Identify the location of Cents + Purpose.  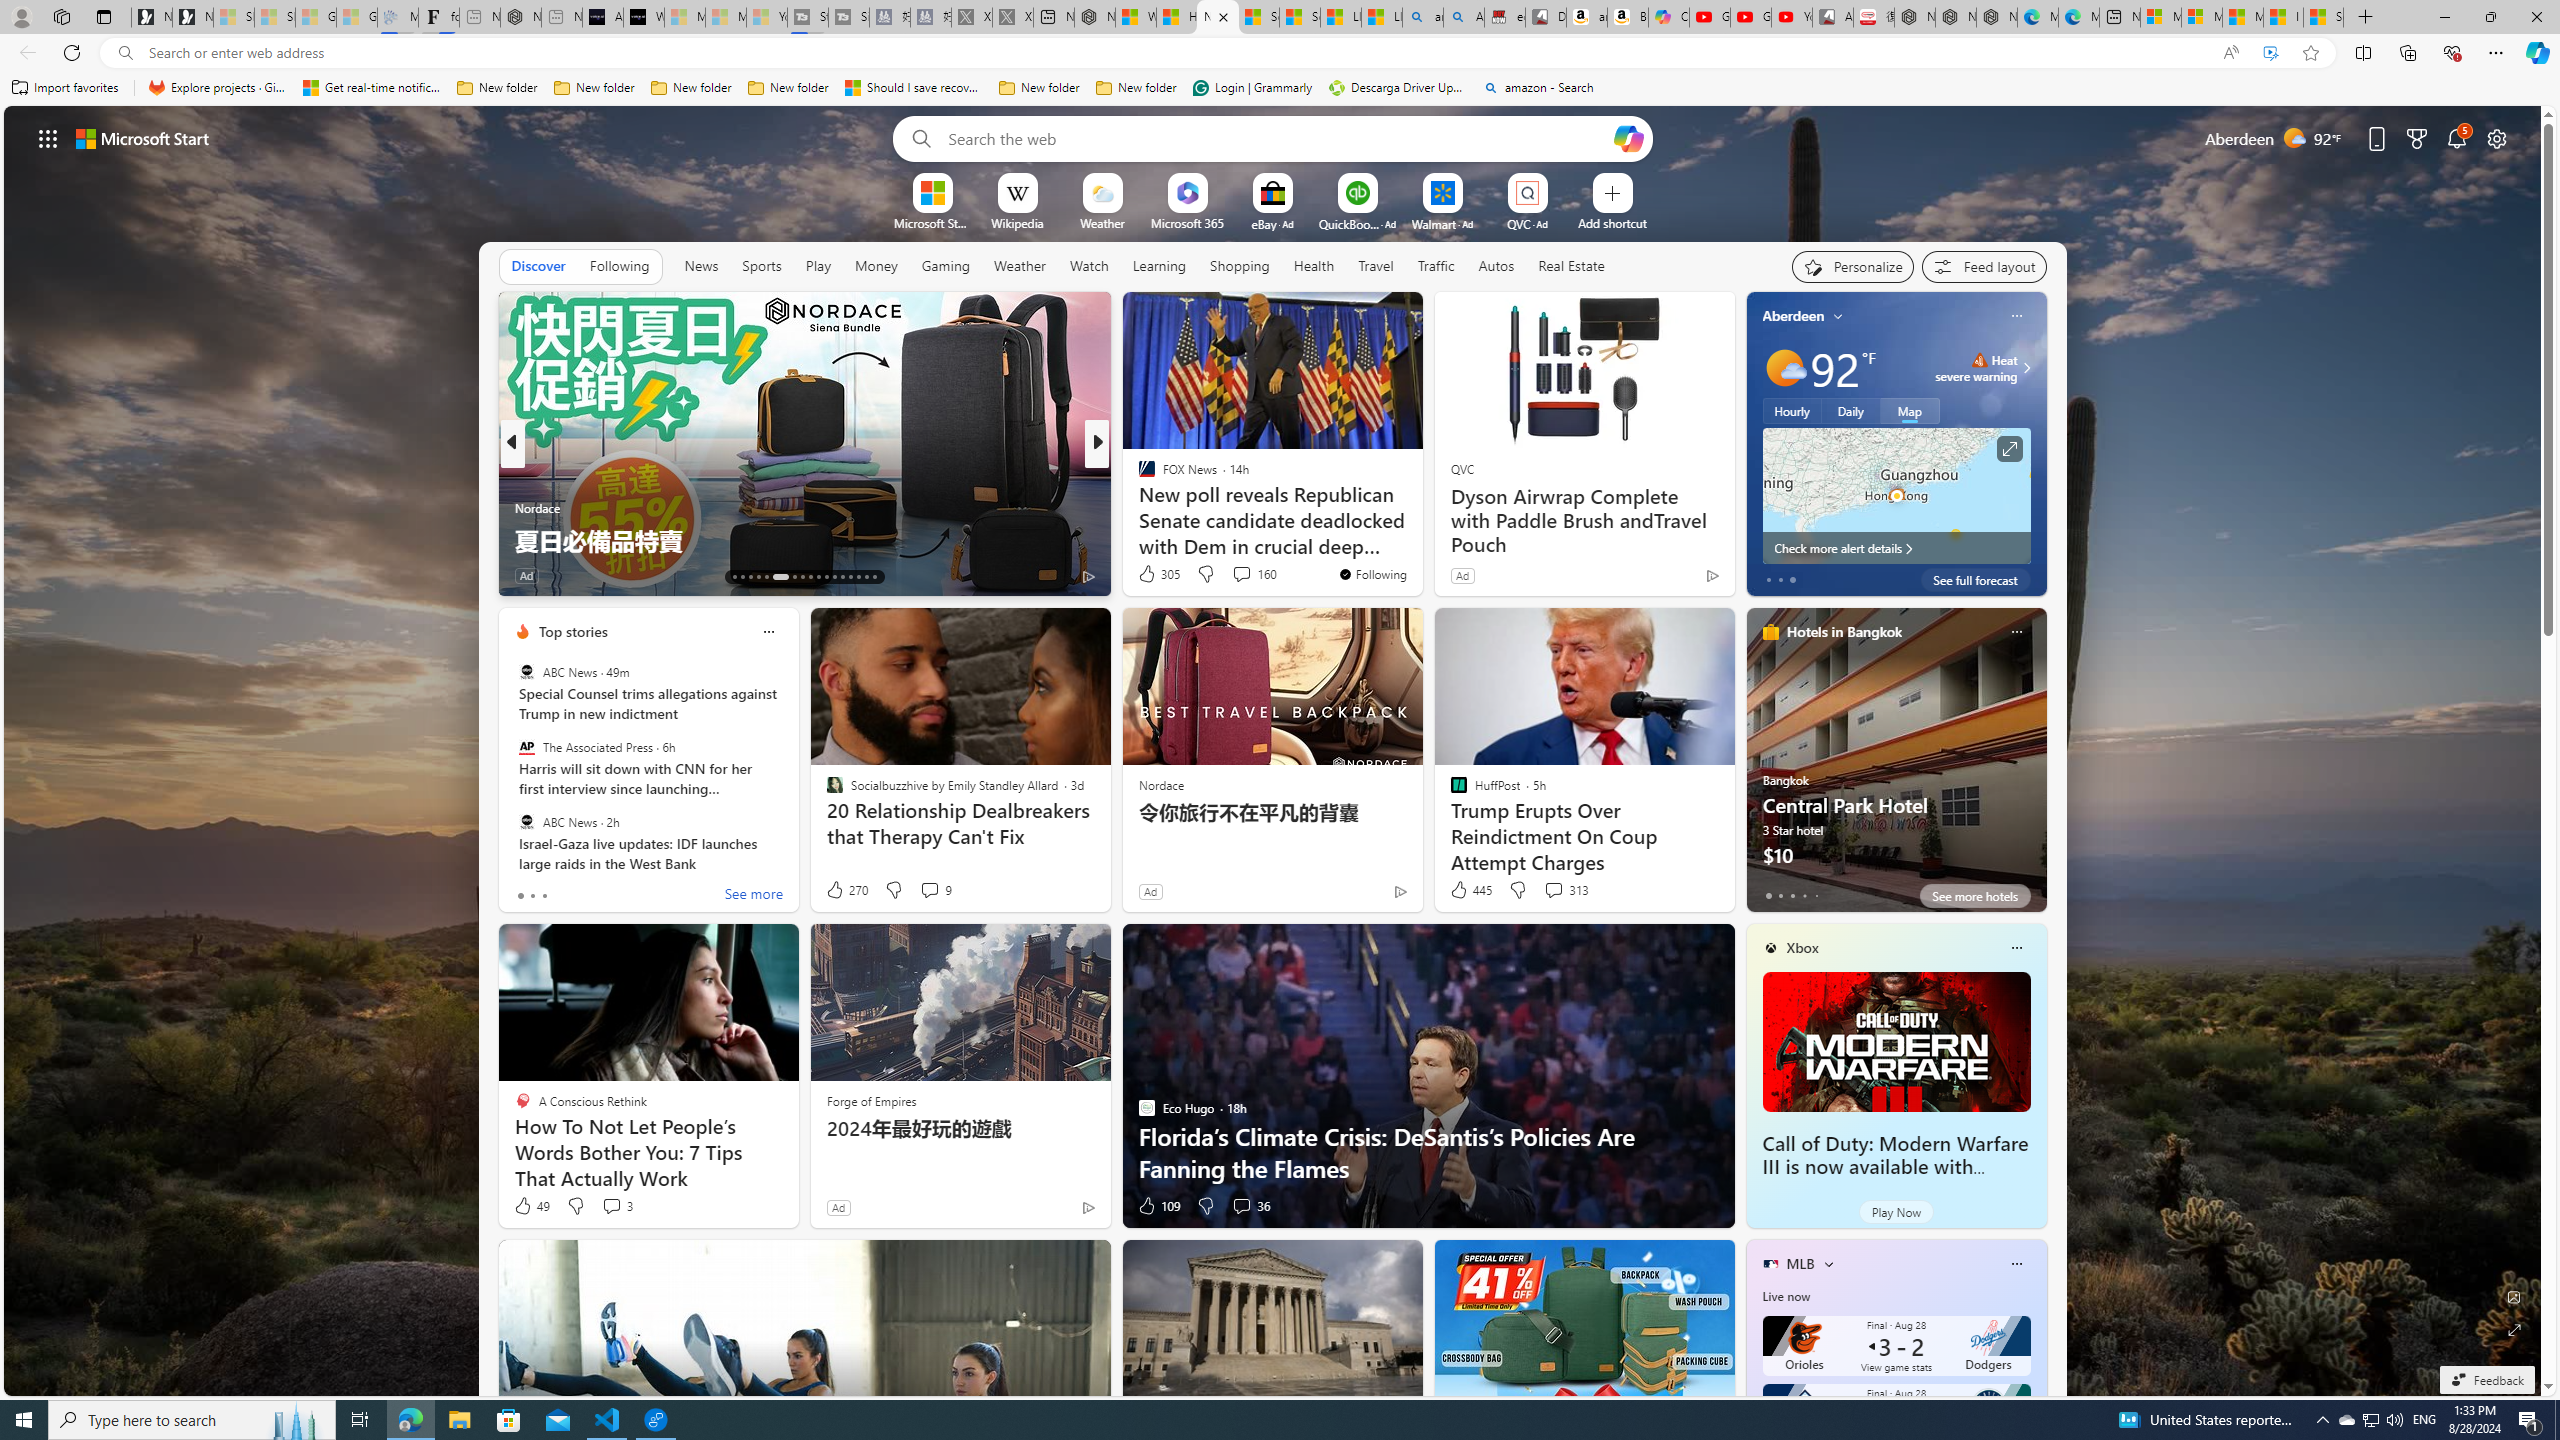
(1137, 507).